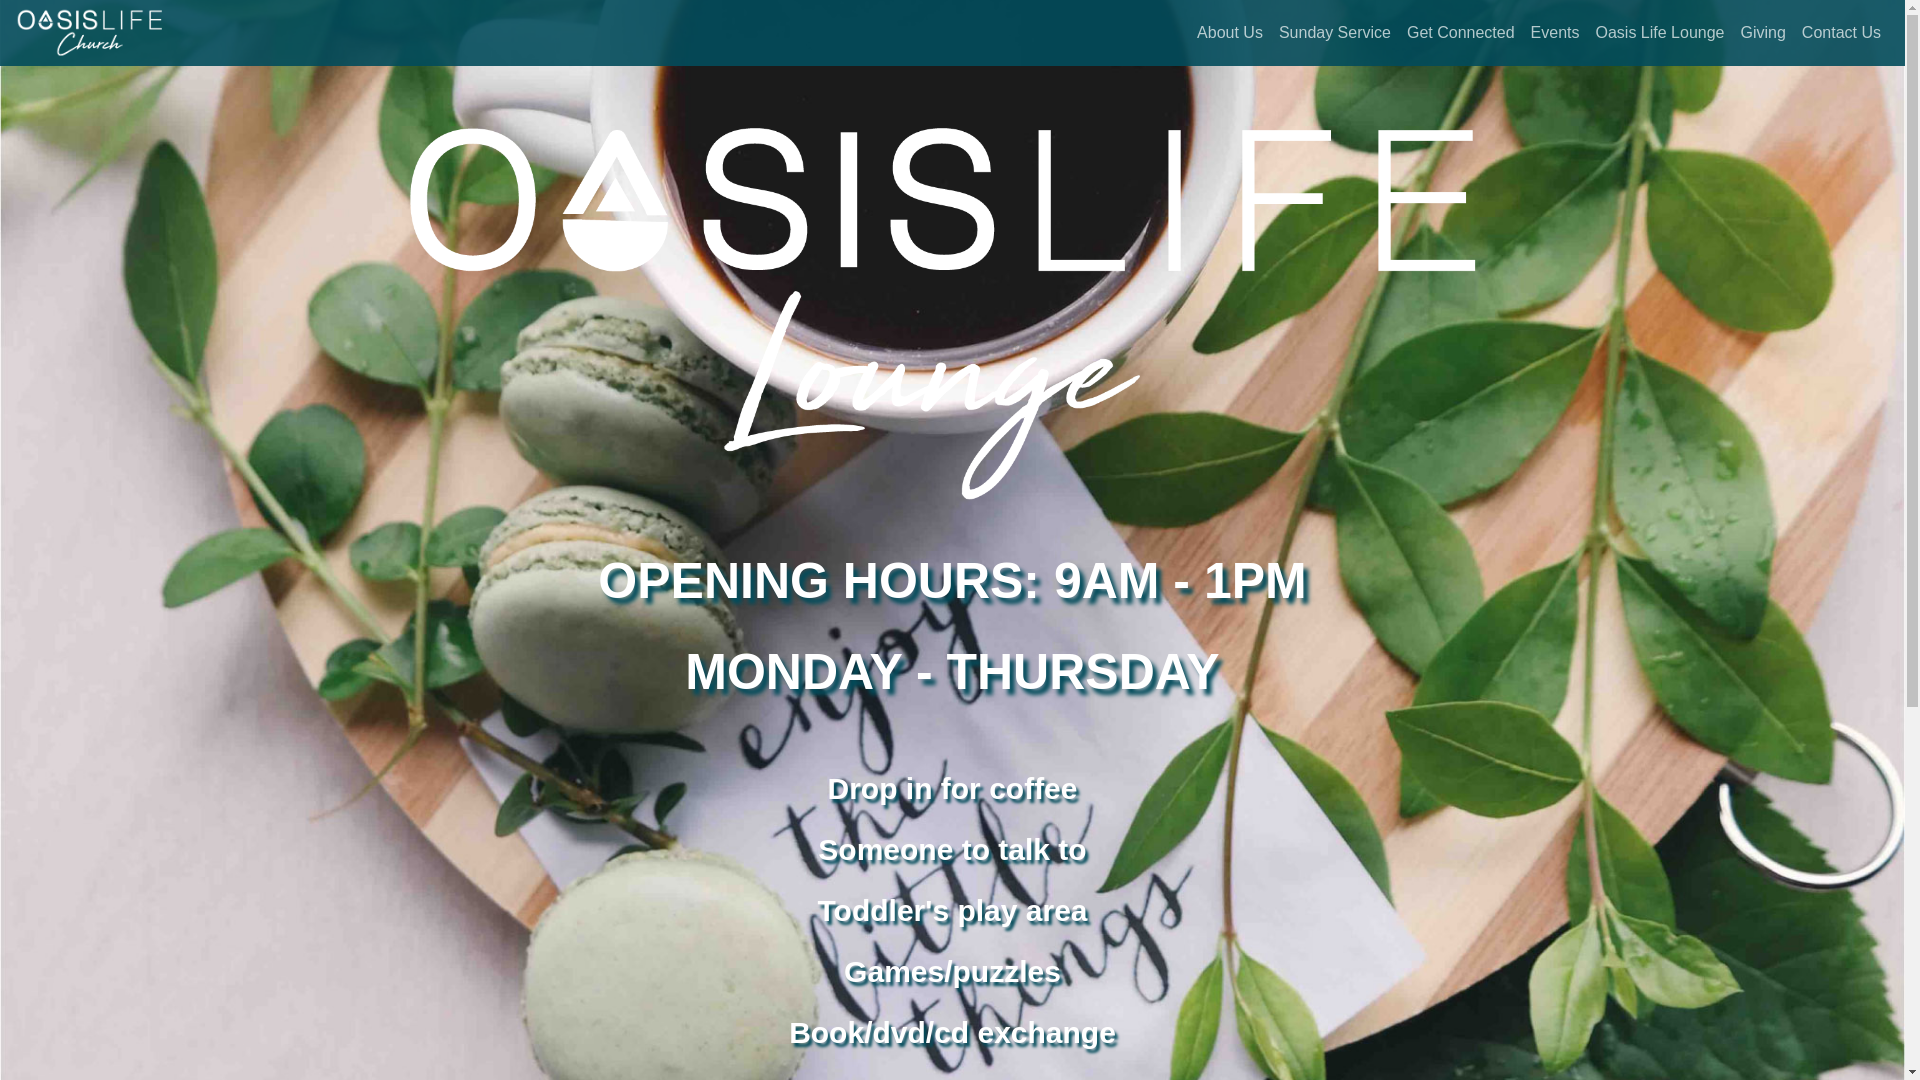  I want to click on Sunday Service, so click(1335, 33).